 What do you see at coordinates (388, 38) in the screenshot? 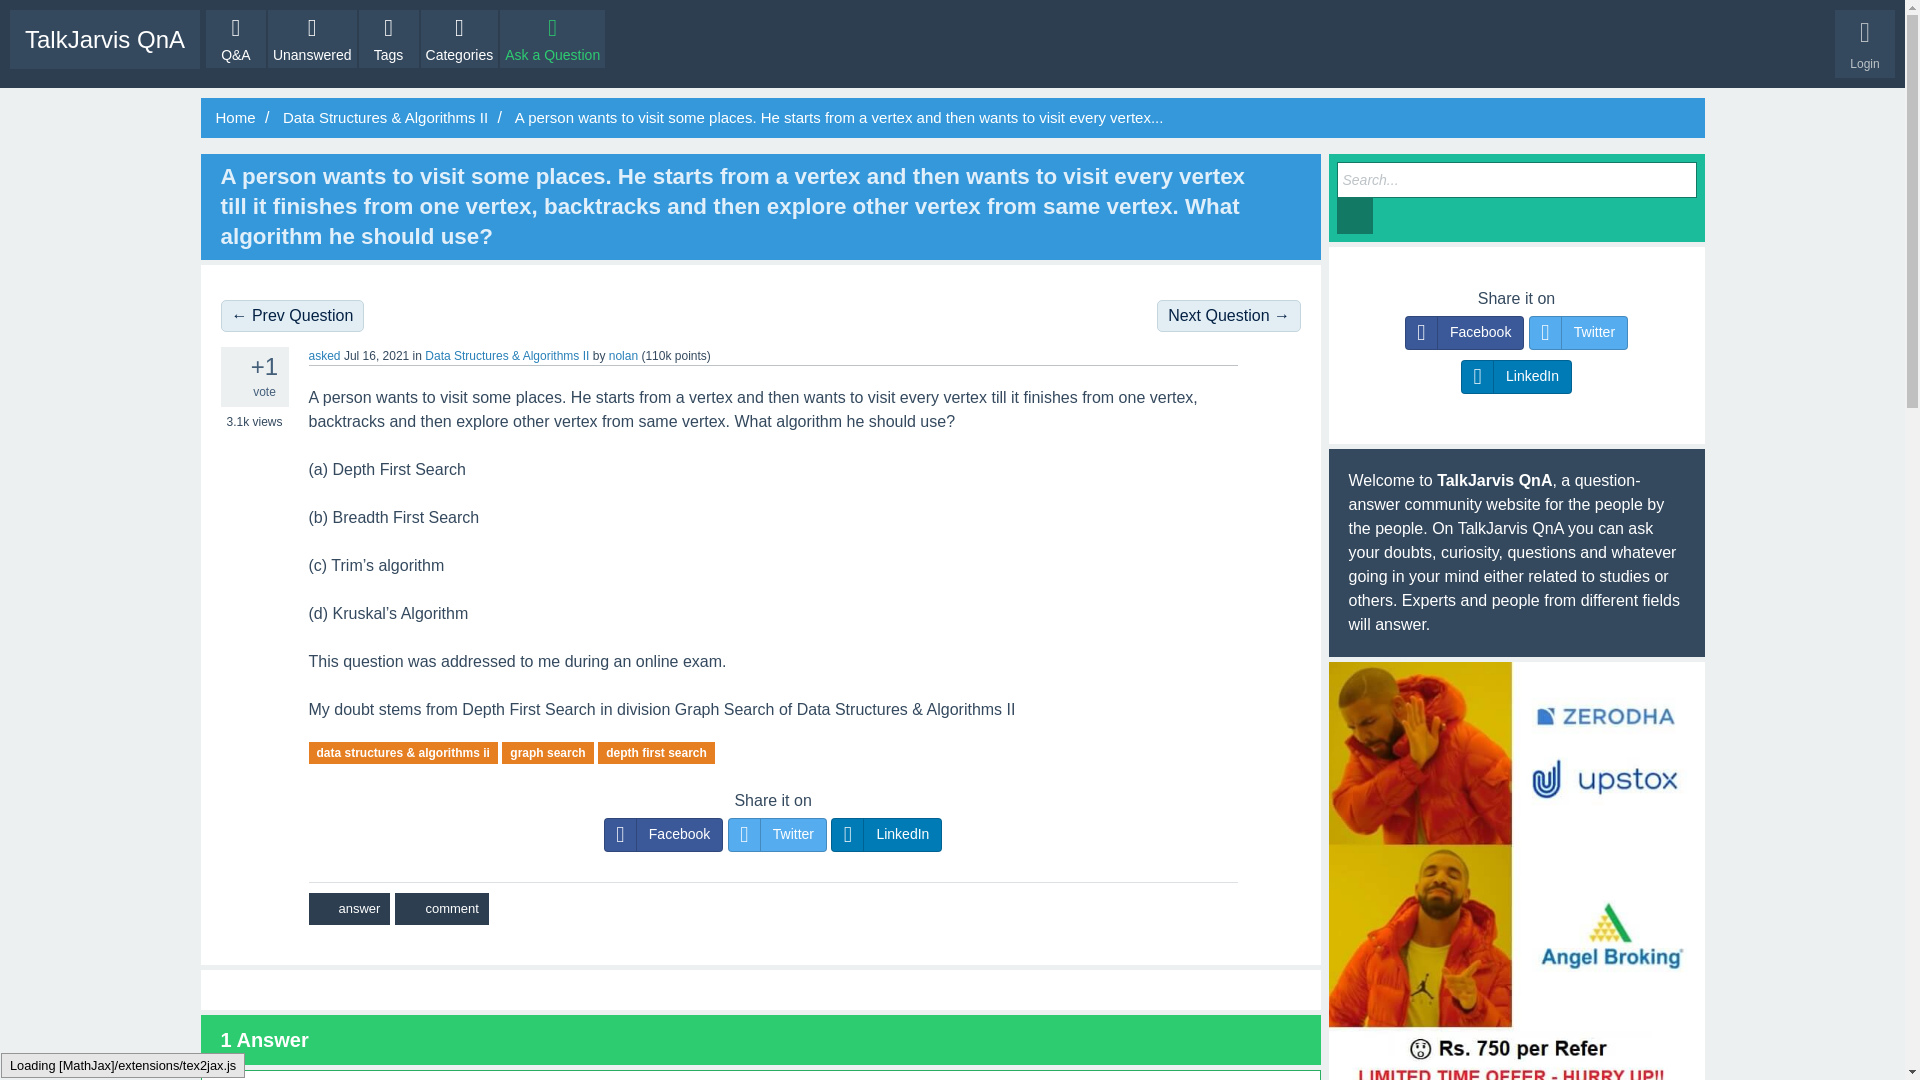
I see `Tags` at bounding box center [388, 38].